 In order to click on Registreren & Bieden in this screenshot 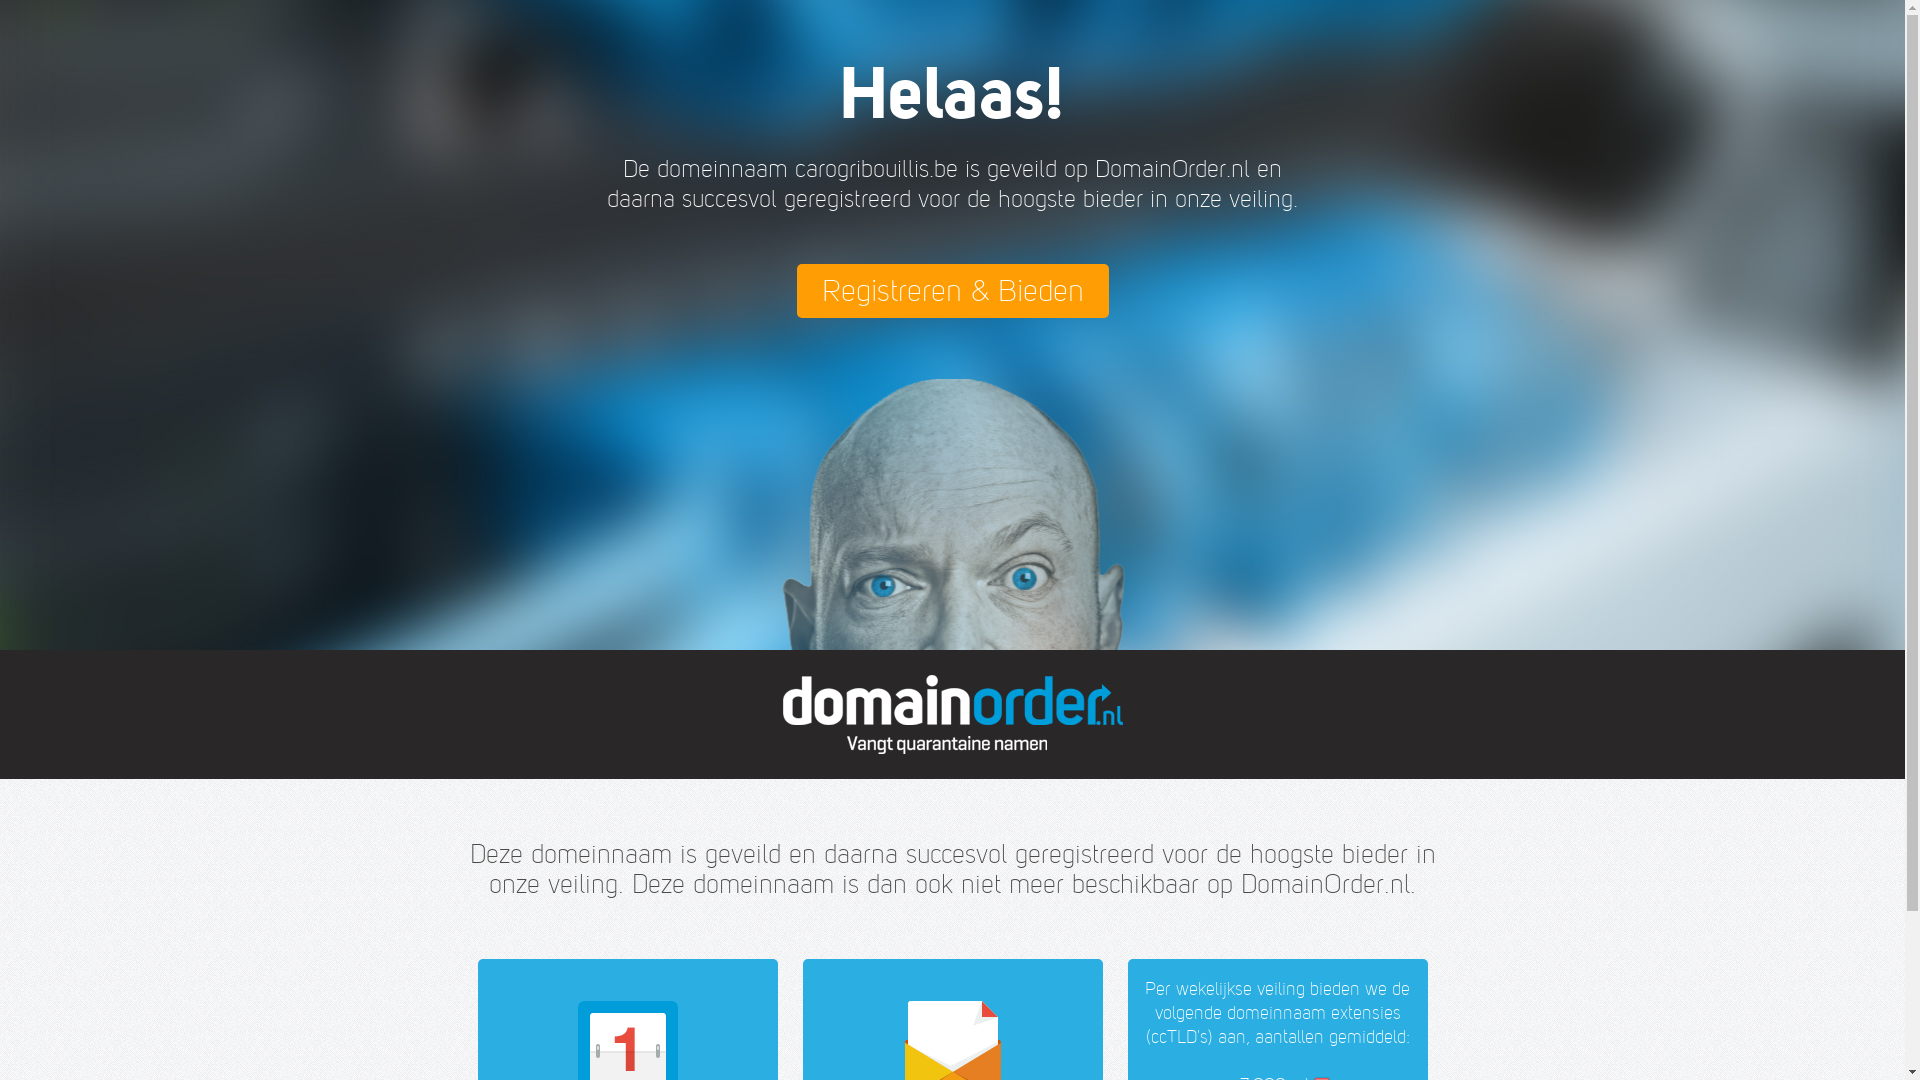, I will do `click(952, 291)`.